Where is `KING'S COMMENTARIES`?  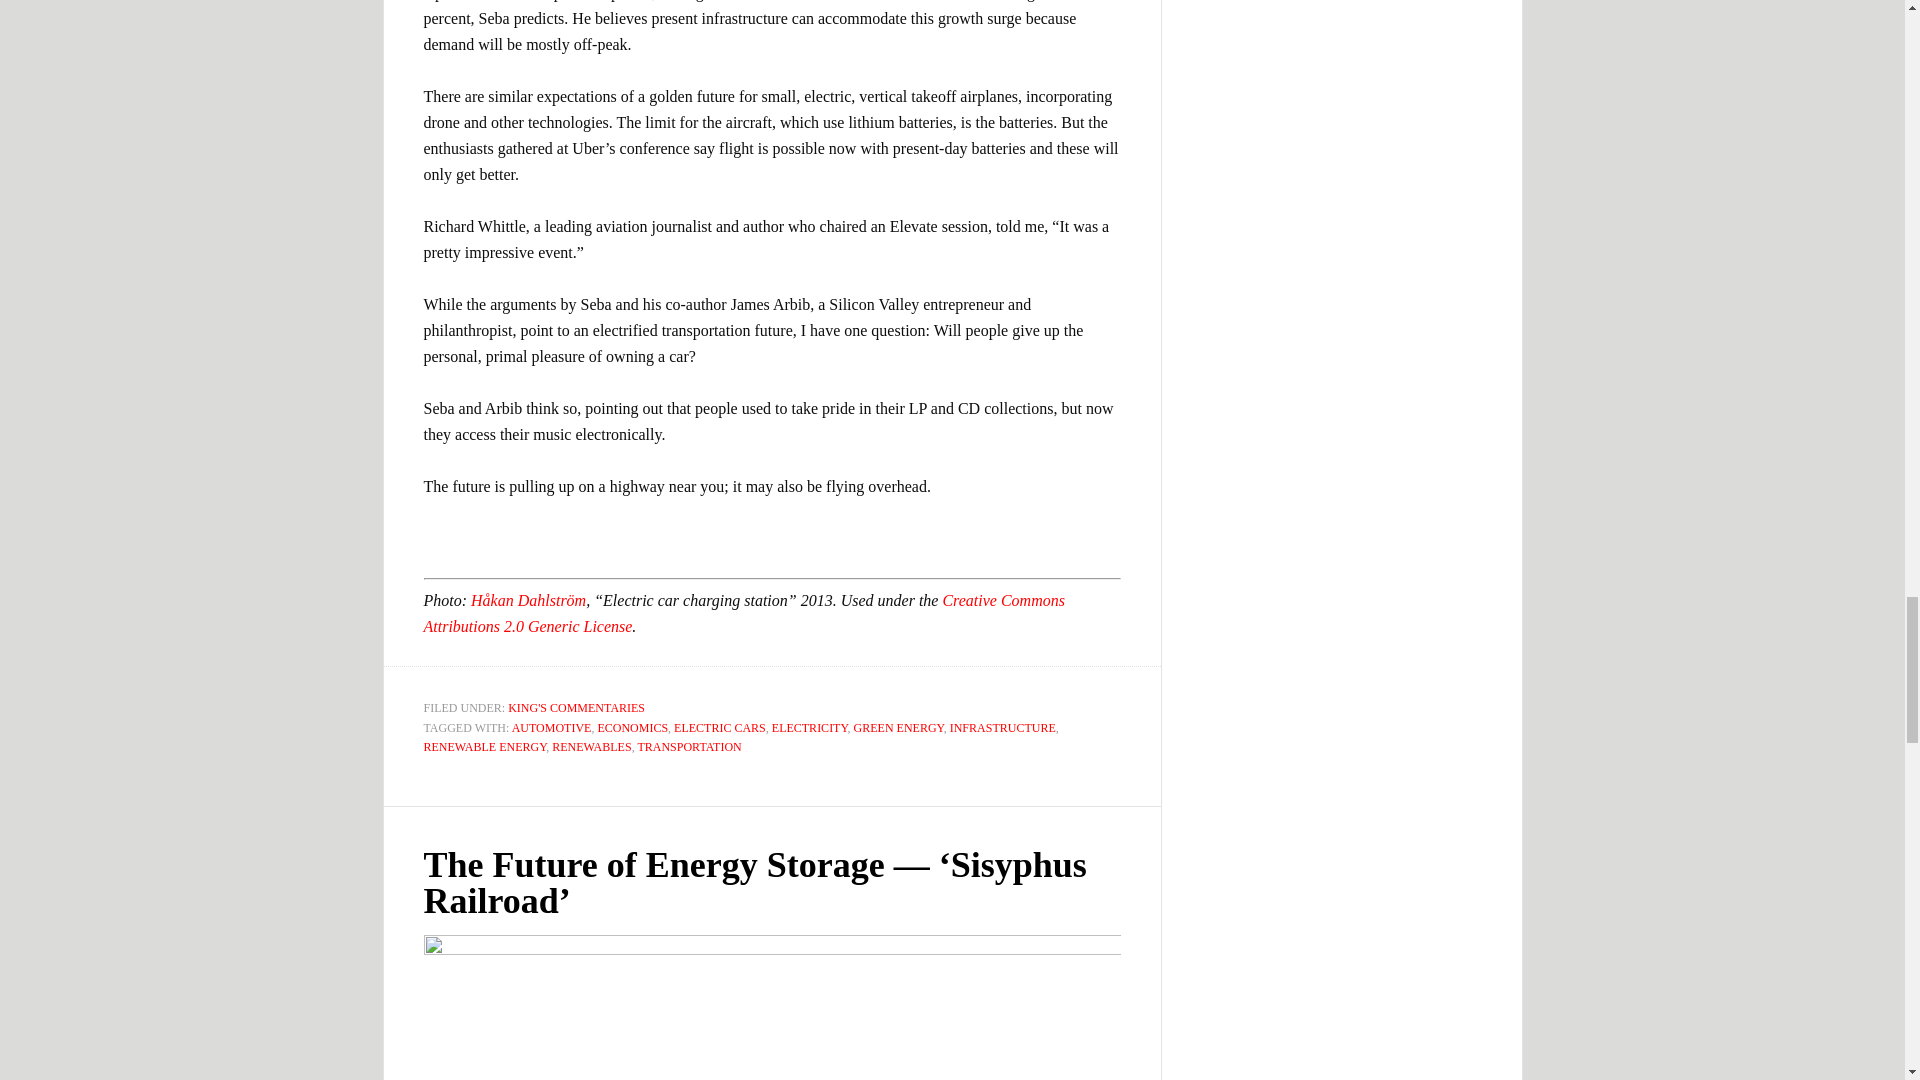
KING'S COMMENTARIES is located at coordinates (576, 707).